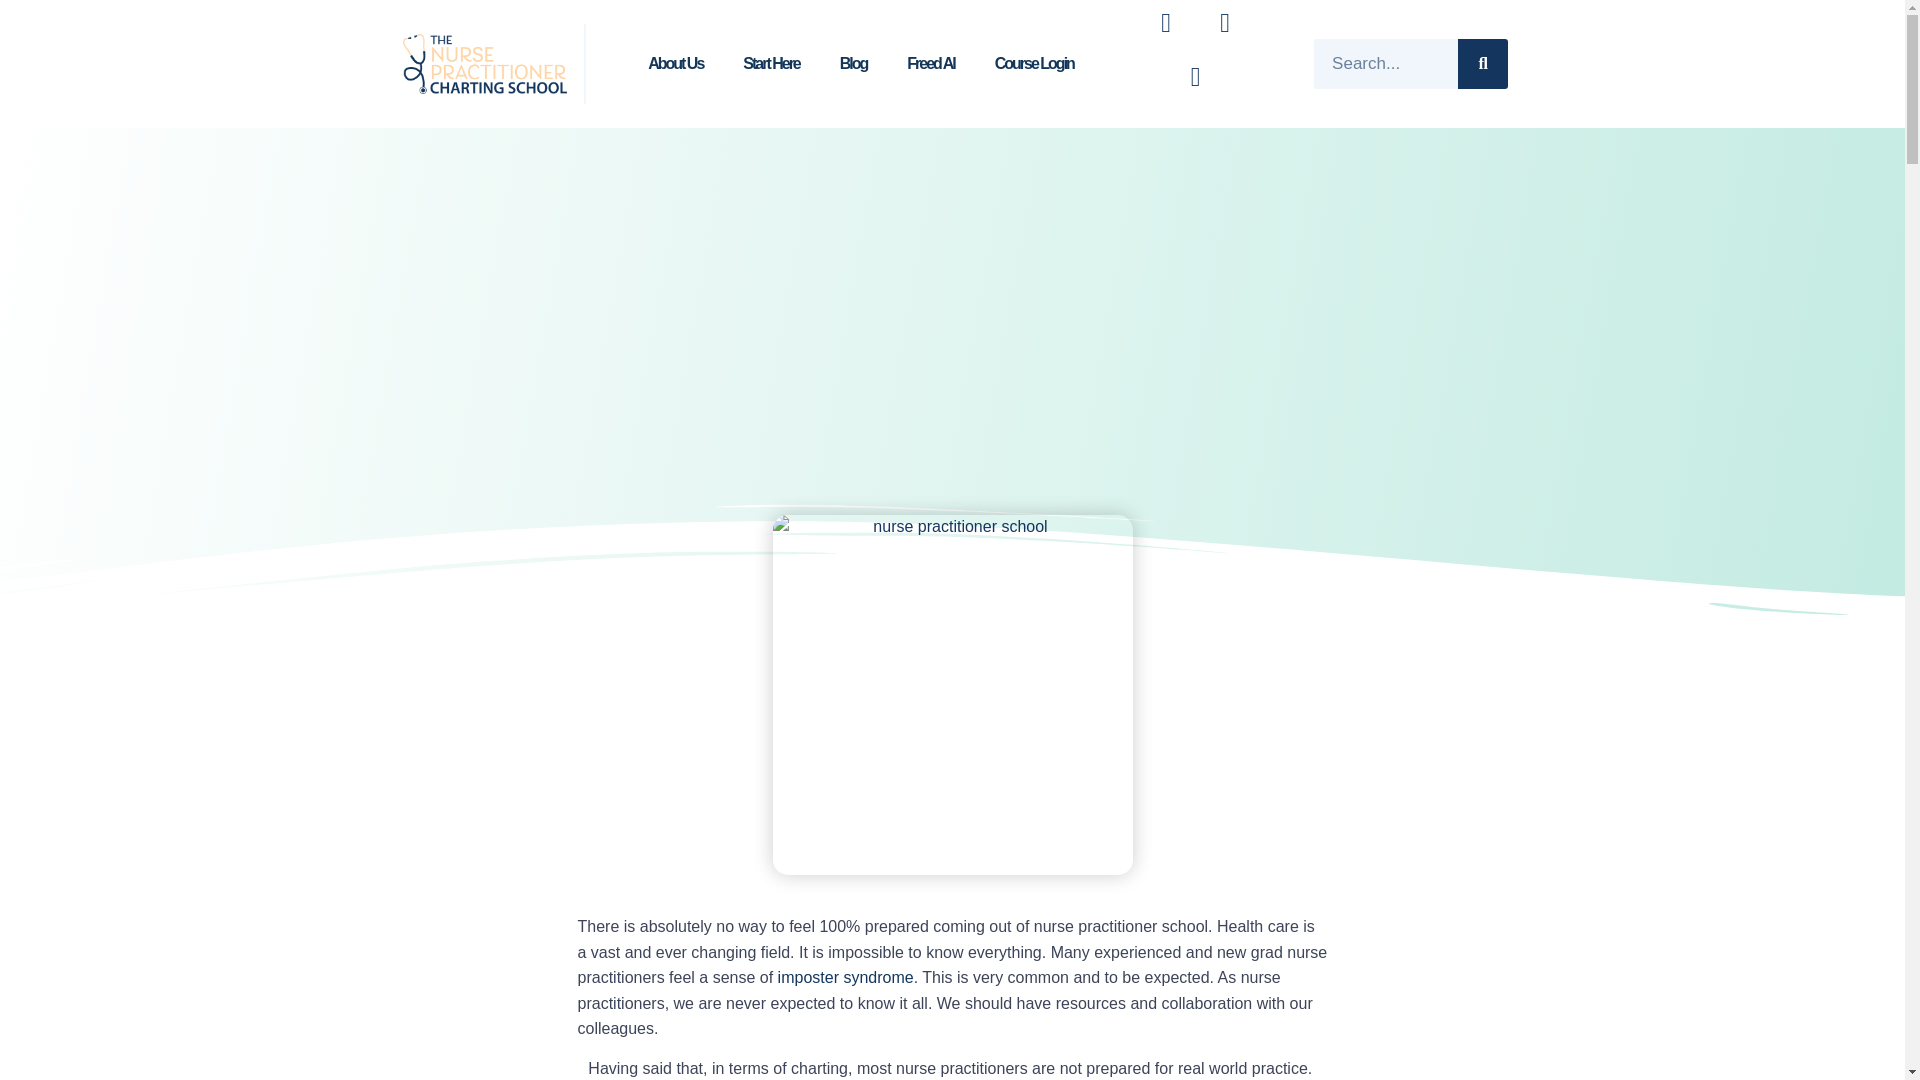 This screenshot has height=1080, width=1920. What do you see at coordinates (771, 64) in the screenshot?
I see `Start Here` at bounding box center [771, 64].